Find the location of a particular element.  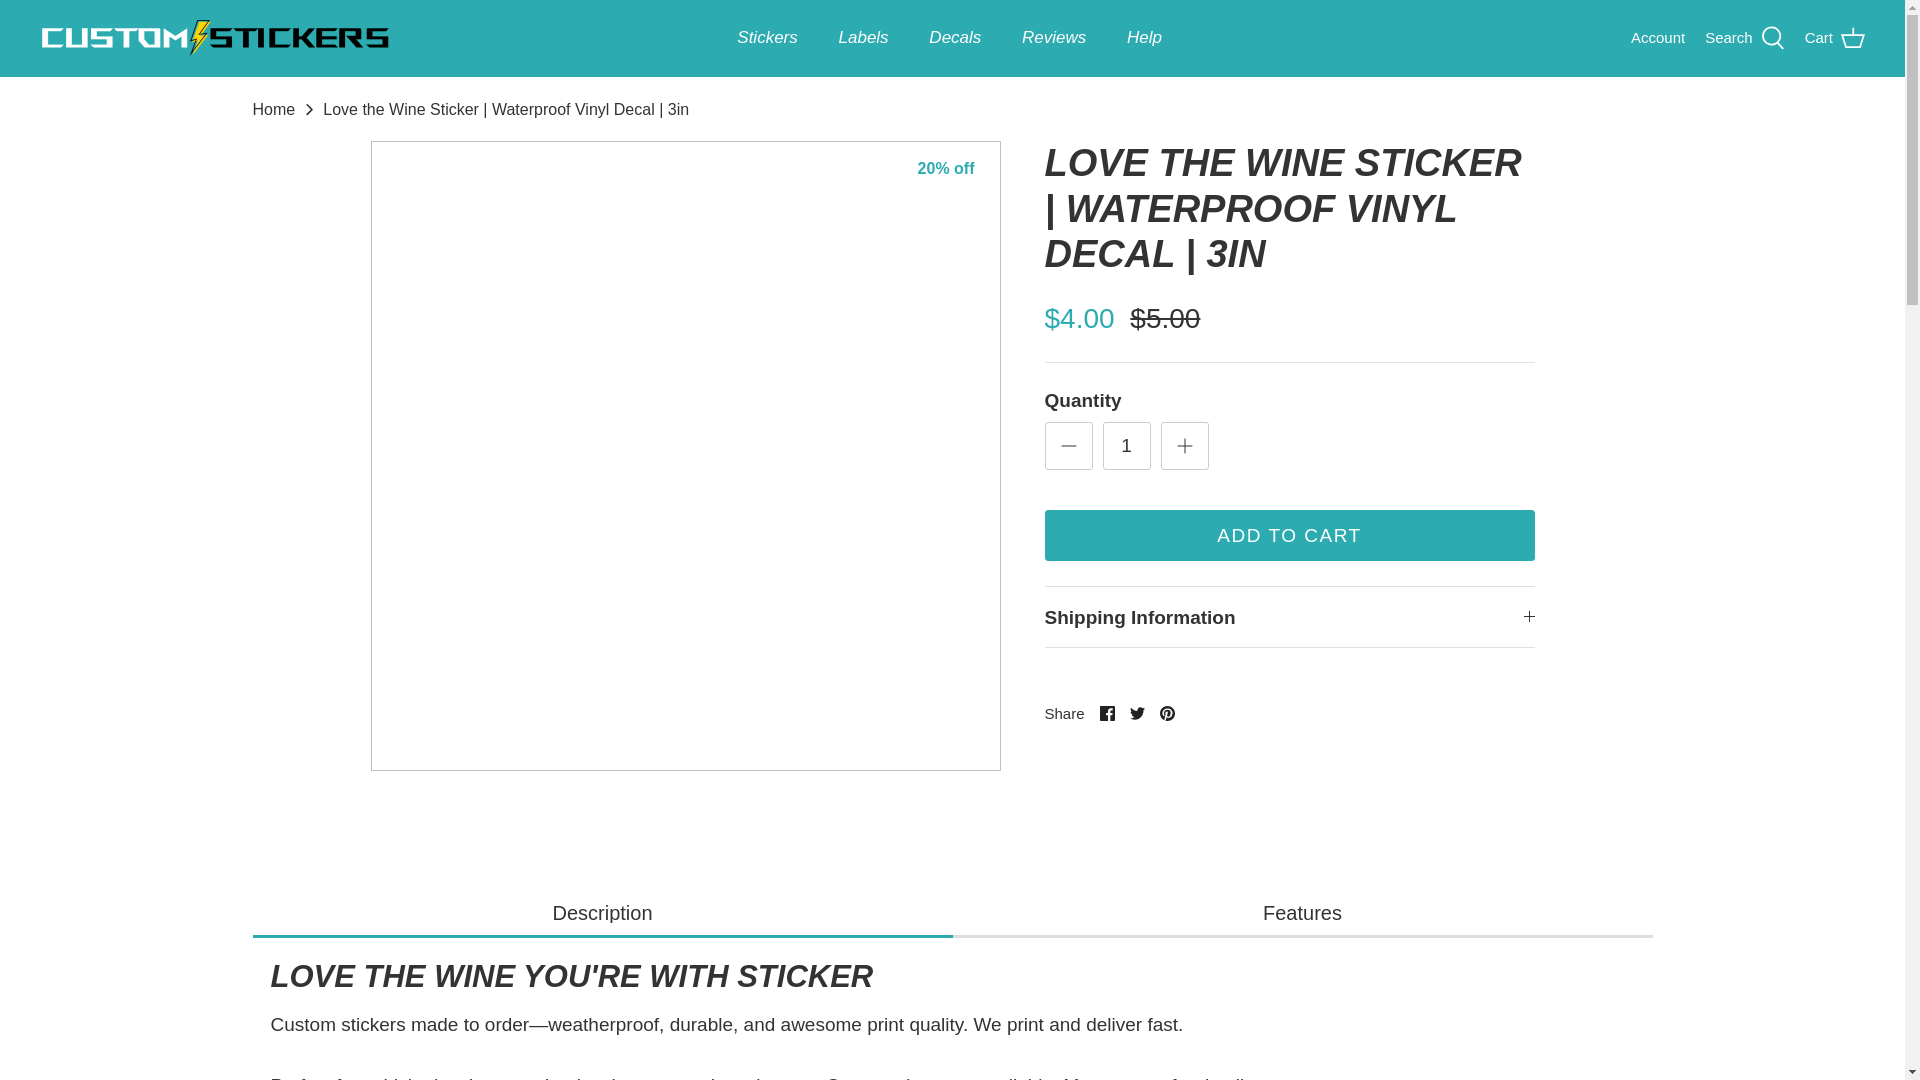

Search is located at coordinates (1744, 36).